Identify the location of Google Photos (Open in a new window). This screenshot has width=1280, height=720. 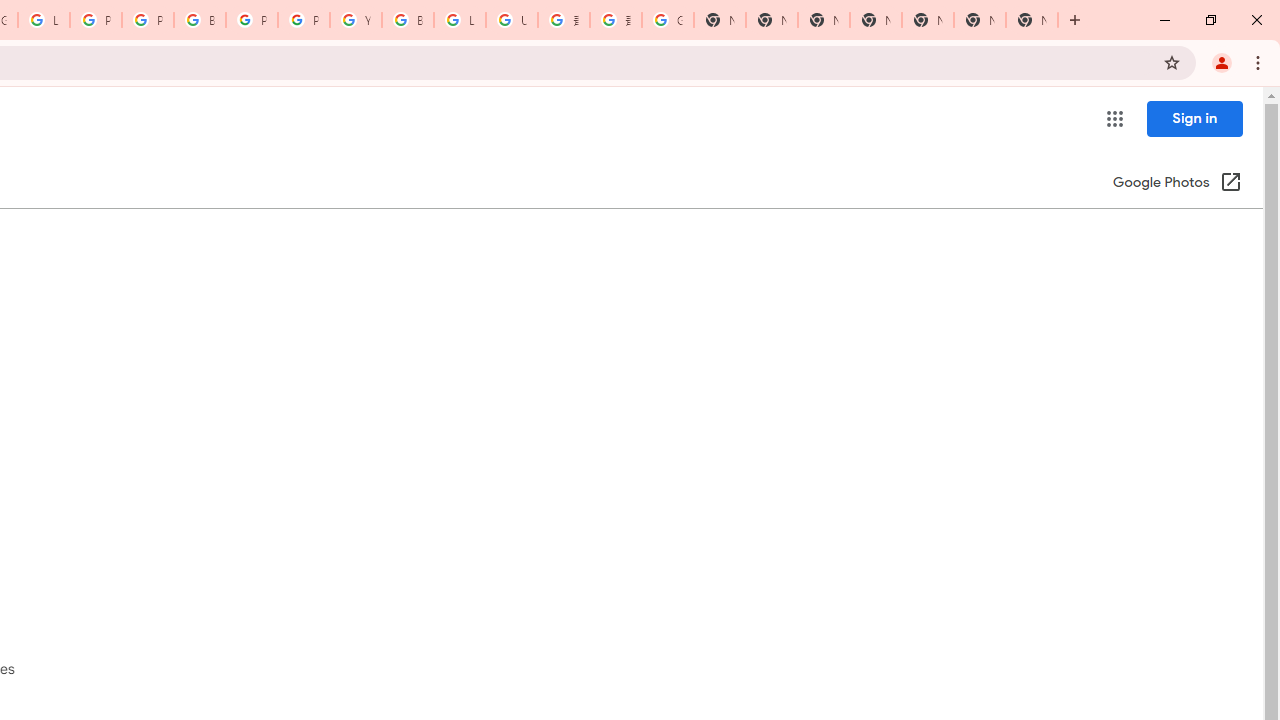
(1177, 184).